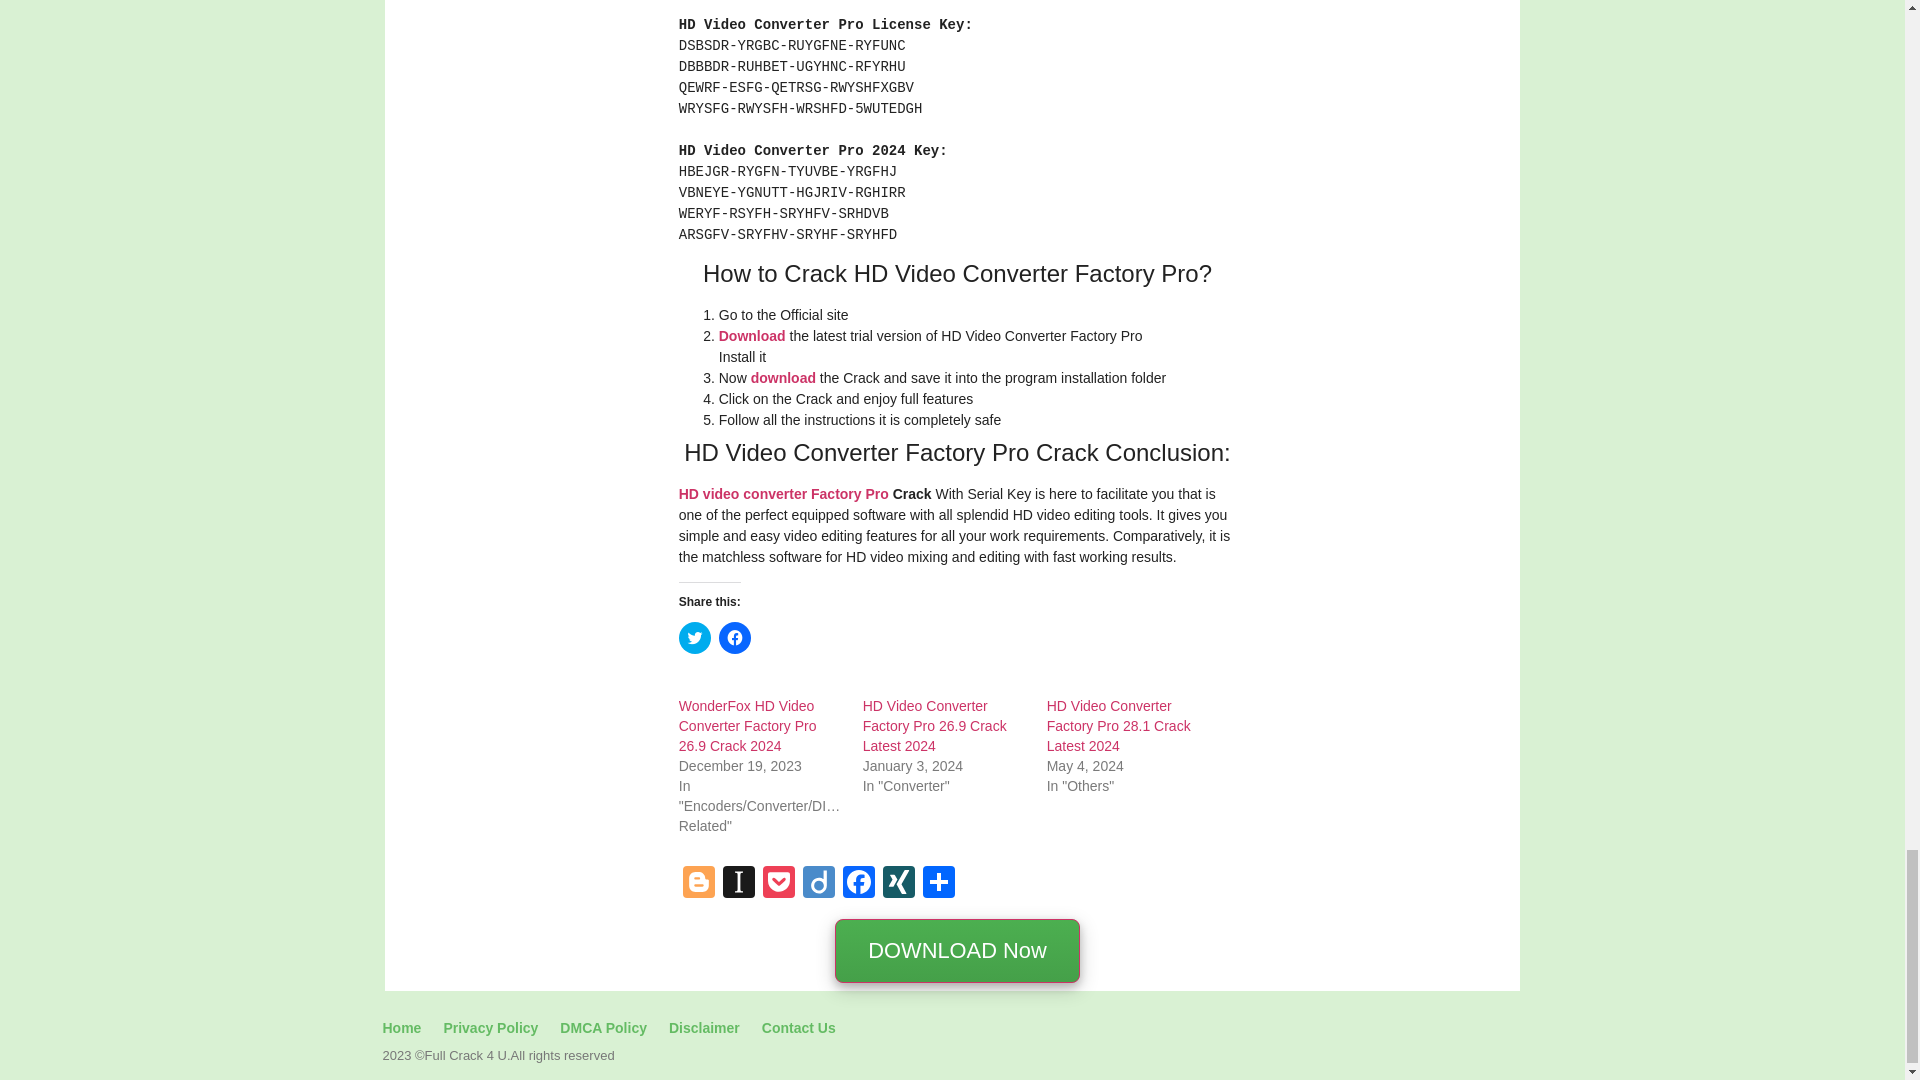  I want to click on Diigo, so click(818, 884).